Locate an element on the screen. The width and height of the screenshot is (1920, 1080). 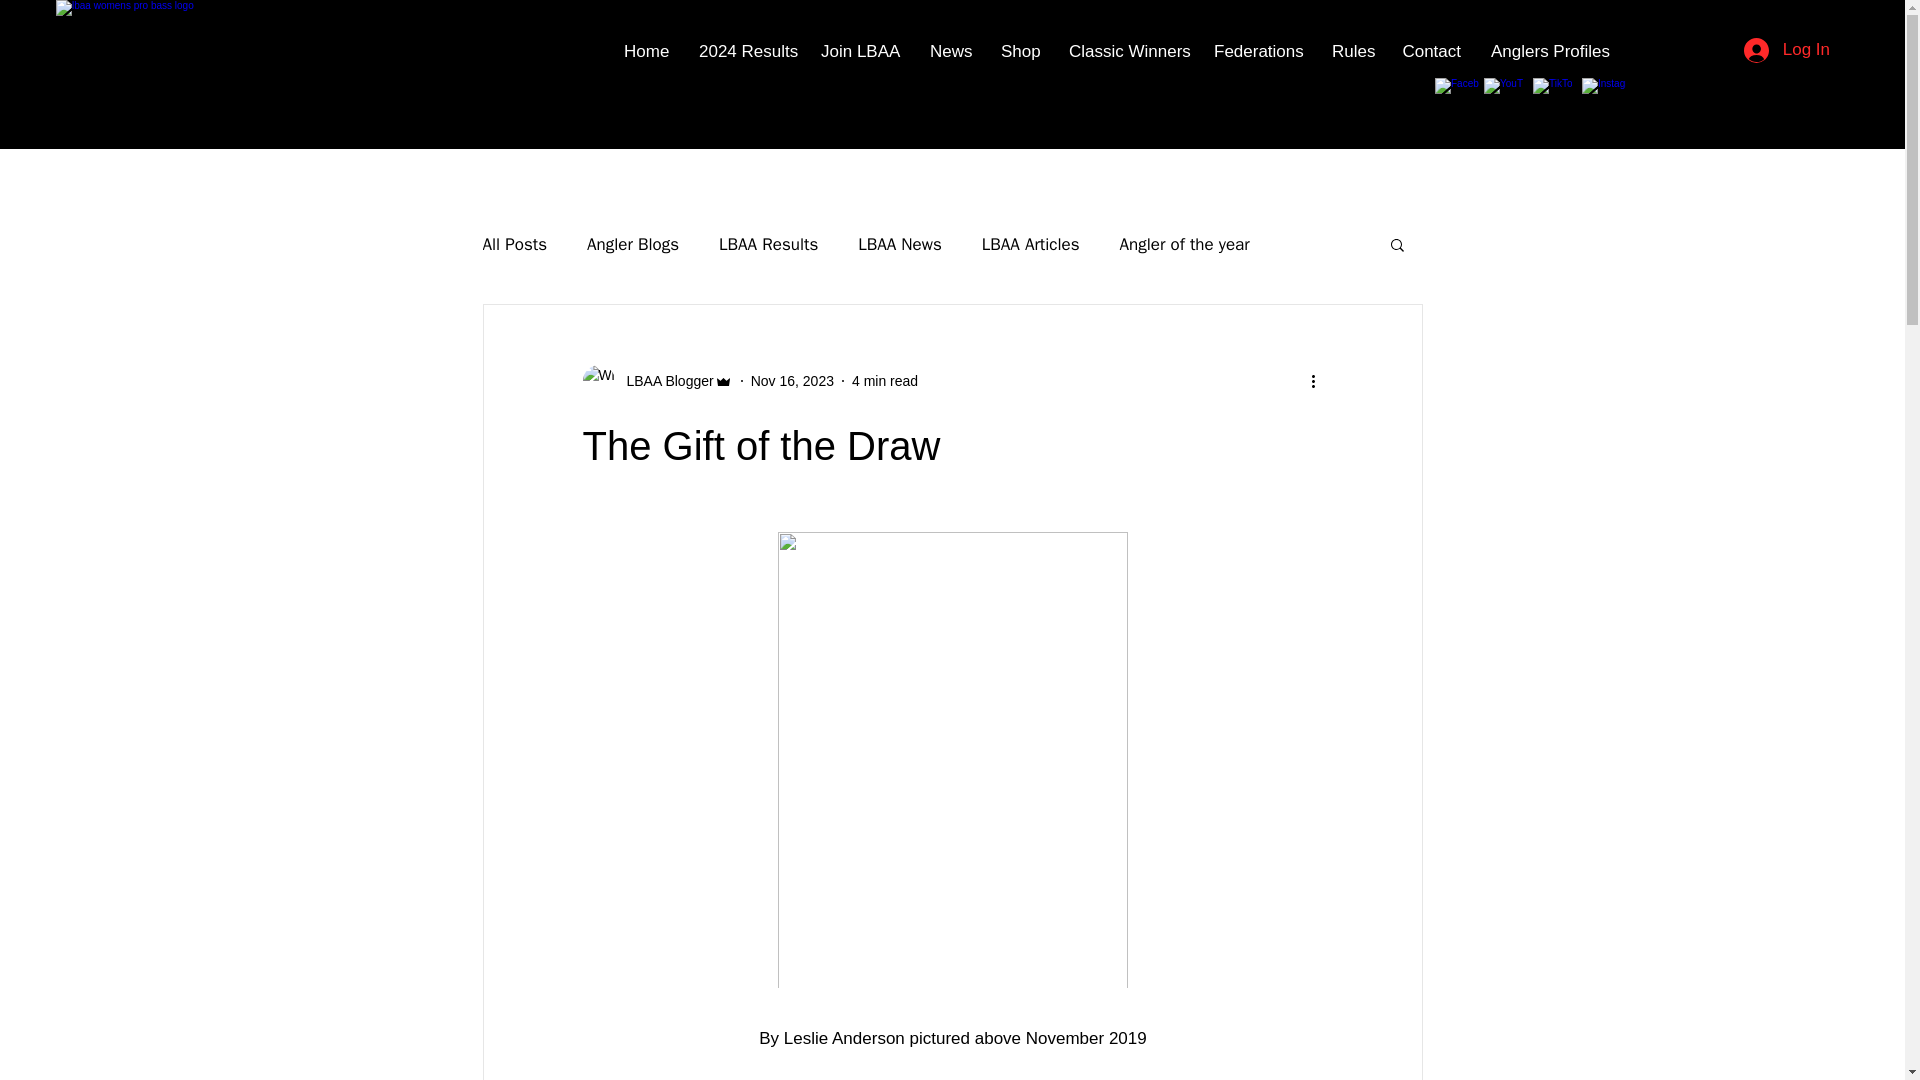
Contact is located at coordinates (1431, 52).